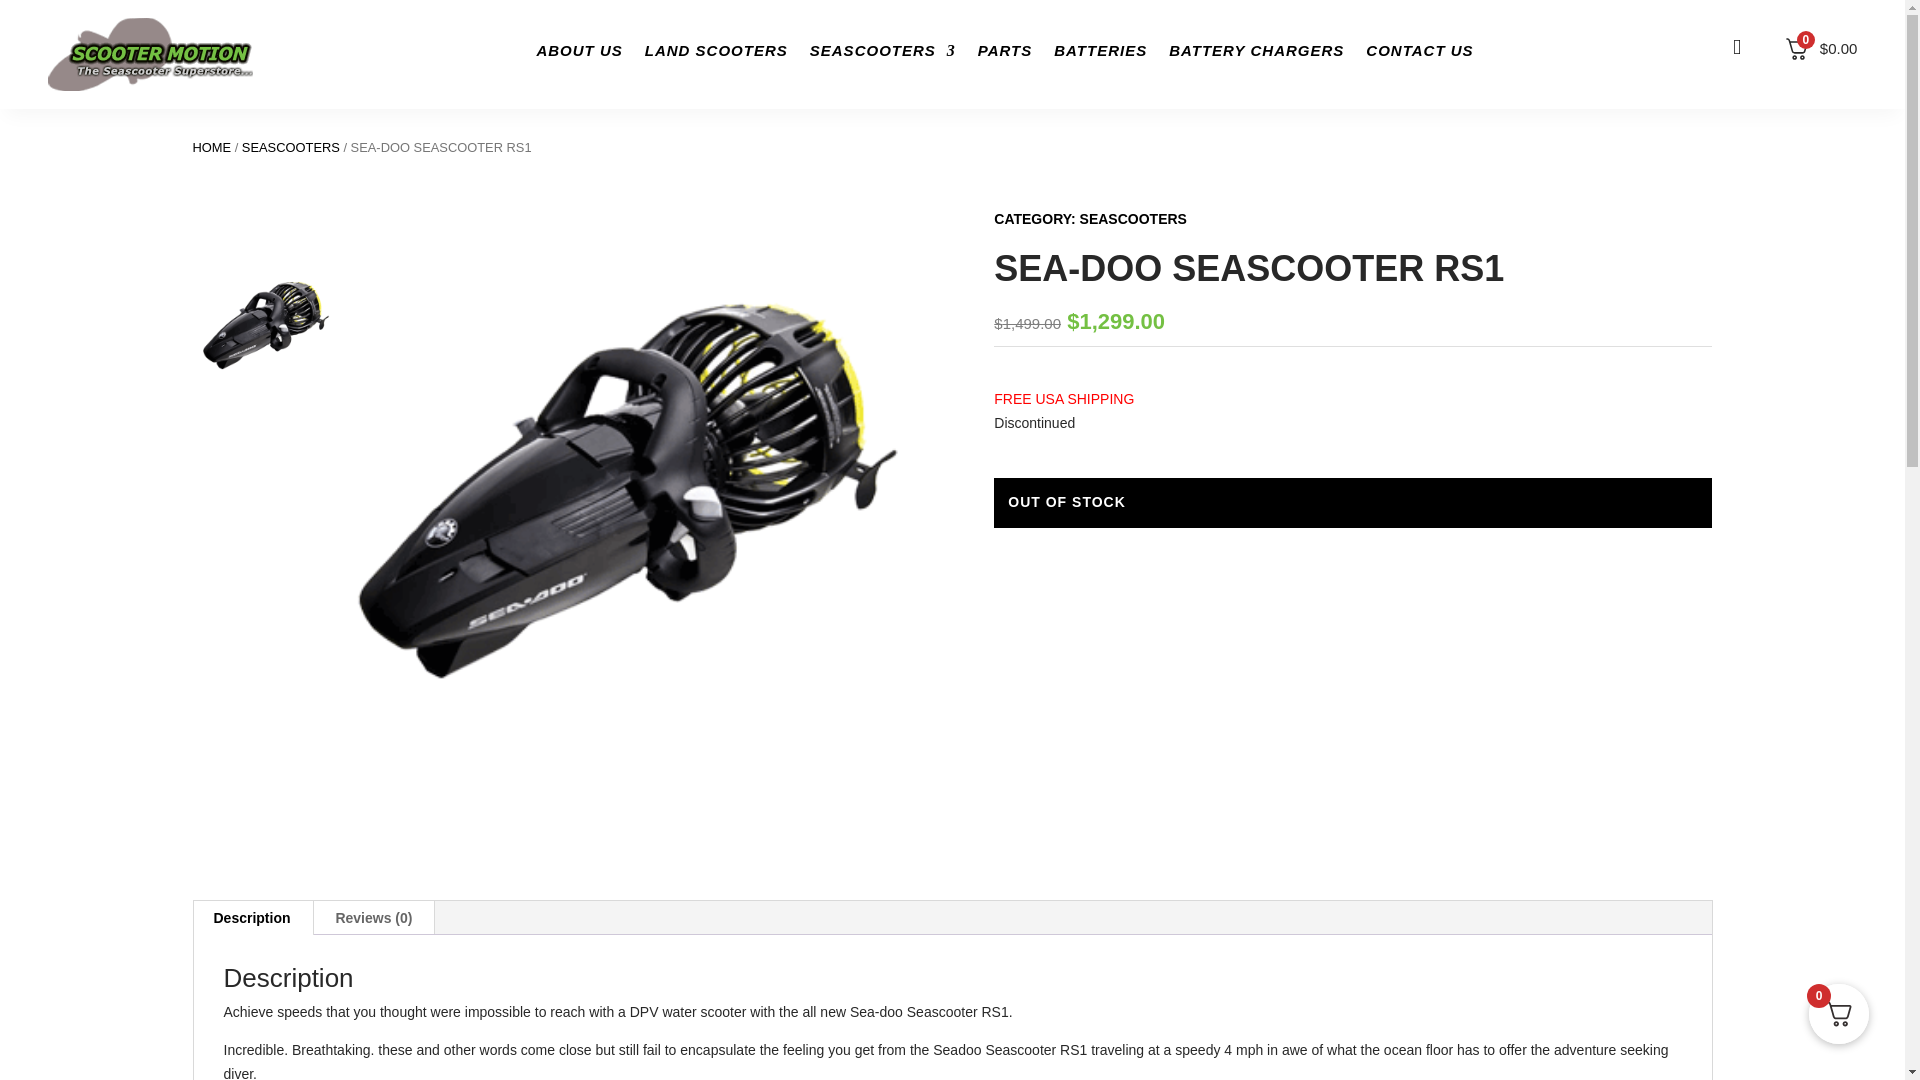 The image size is (1920, 1080). What do you see at coordinates (883, 54) in the screenshot?
I see `SEASCOOTERS` at bounding box center [883, 54].